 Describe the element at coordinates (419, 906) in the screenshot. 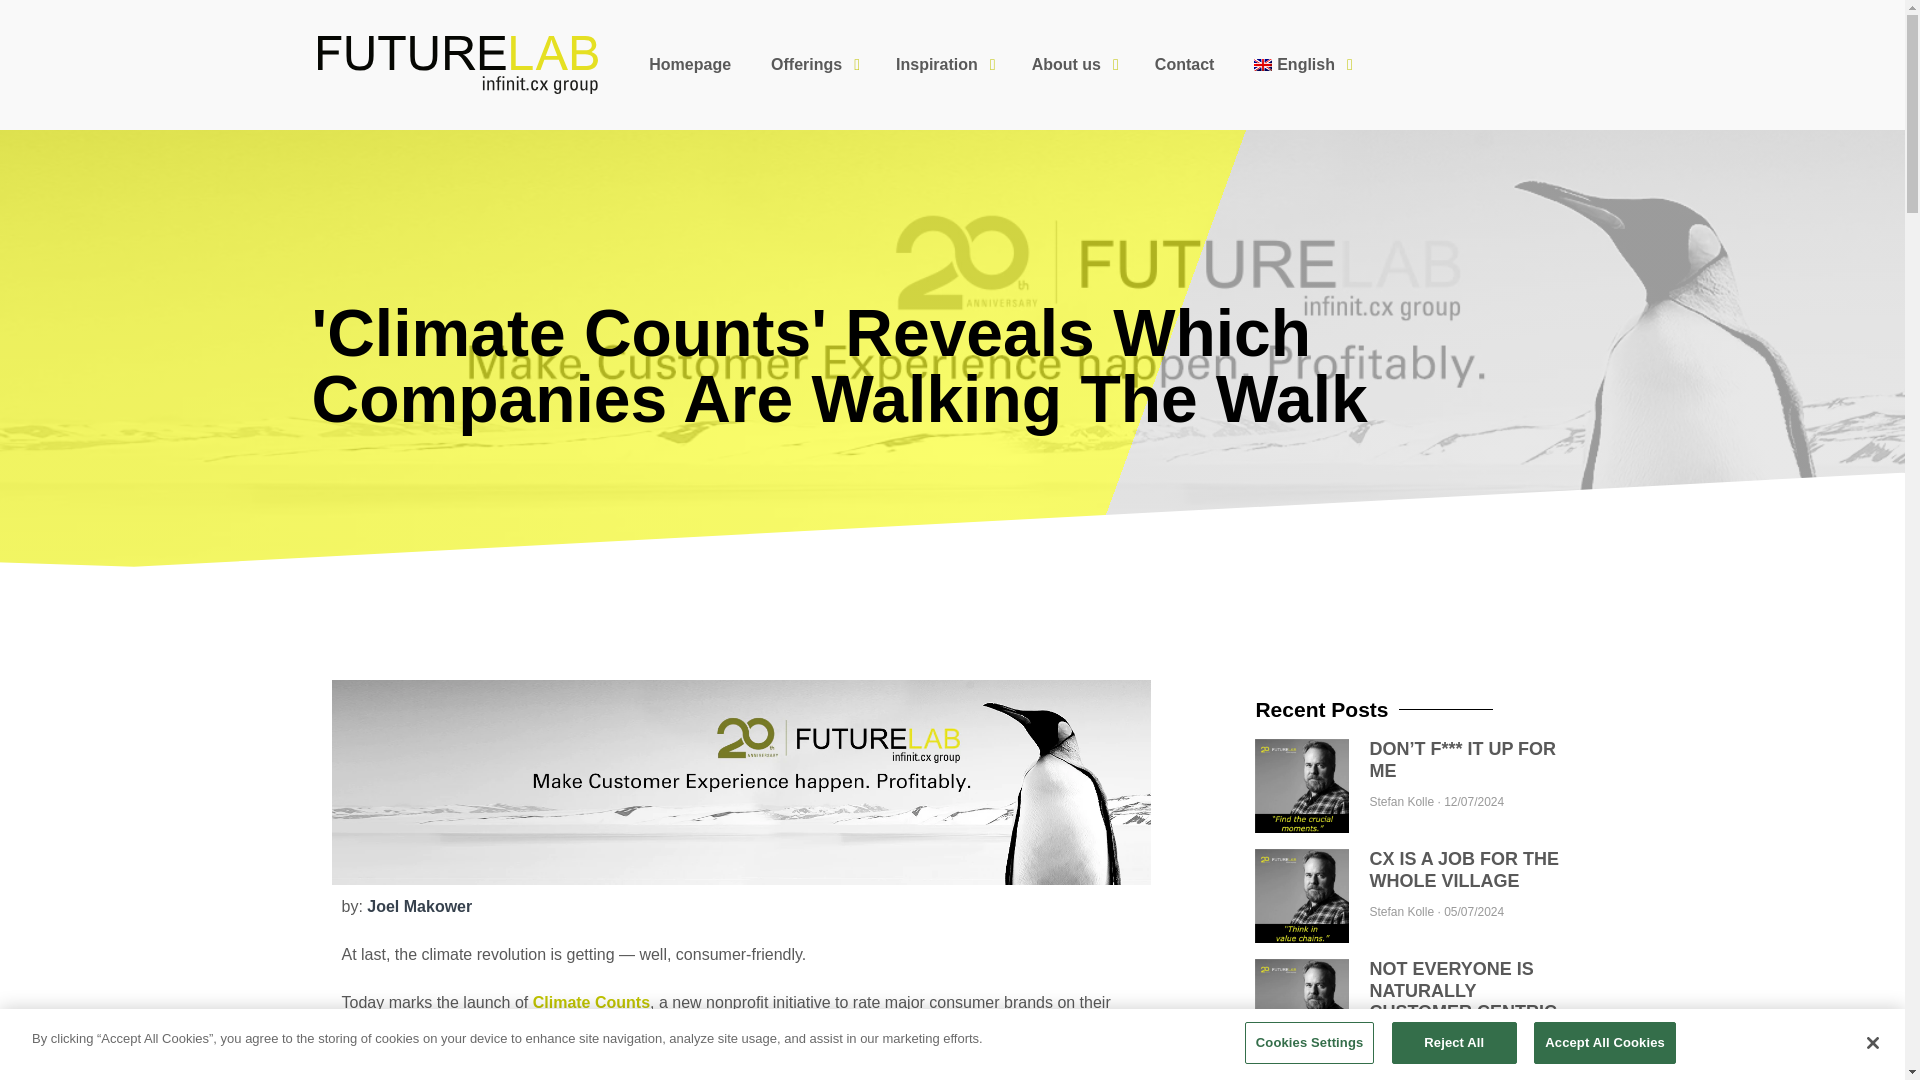

I see `Joel Makower` at that location.